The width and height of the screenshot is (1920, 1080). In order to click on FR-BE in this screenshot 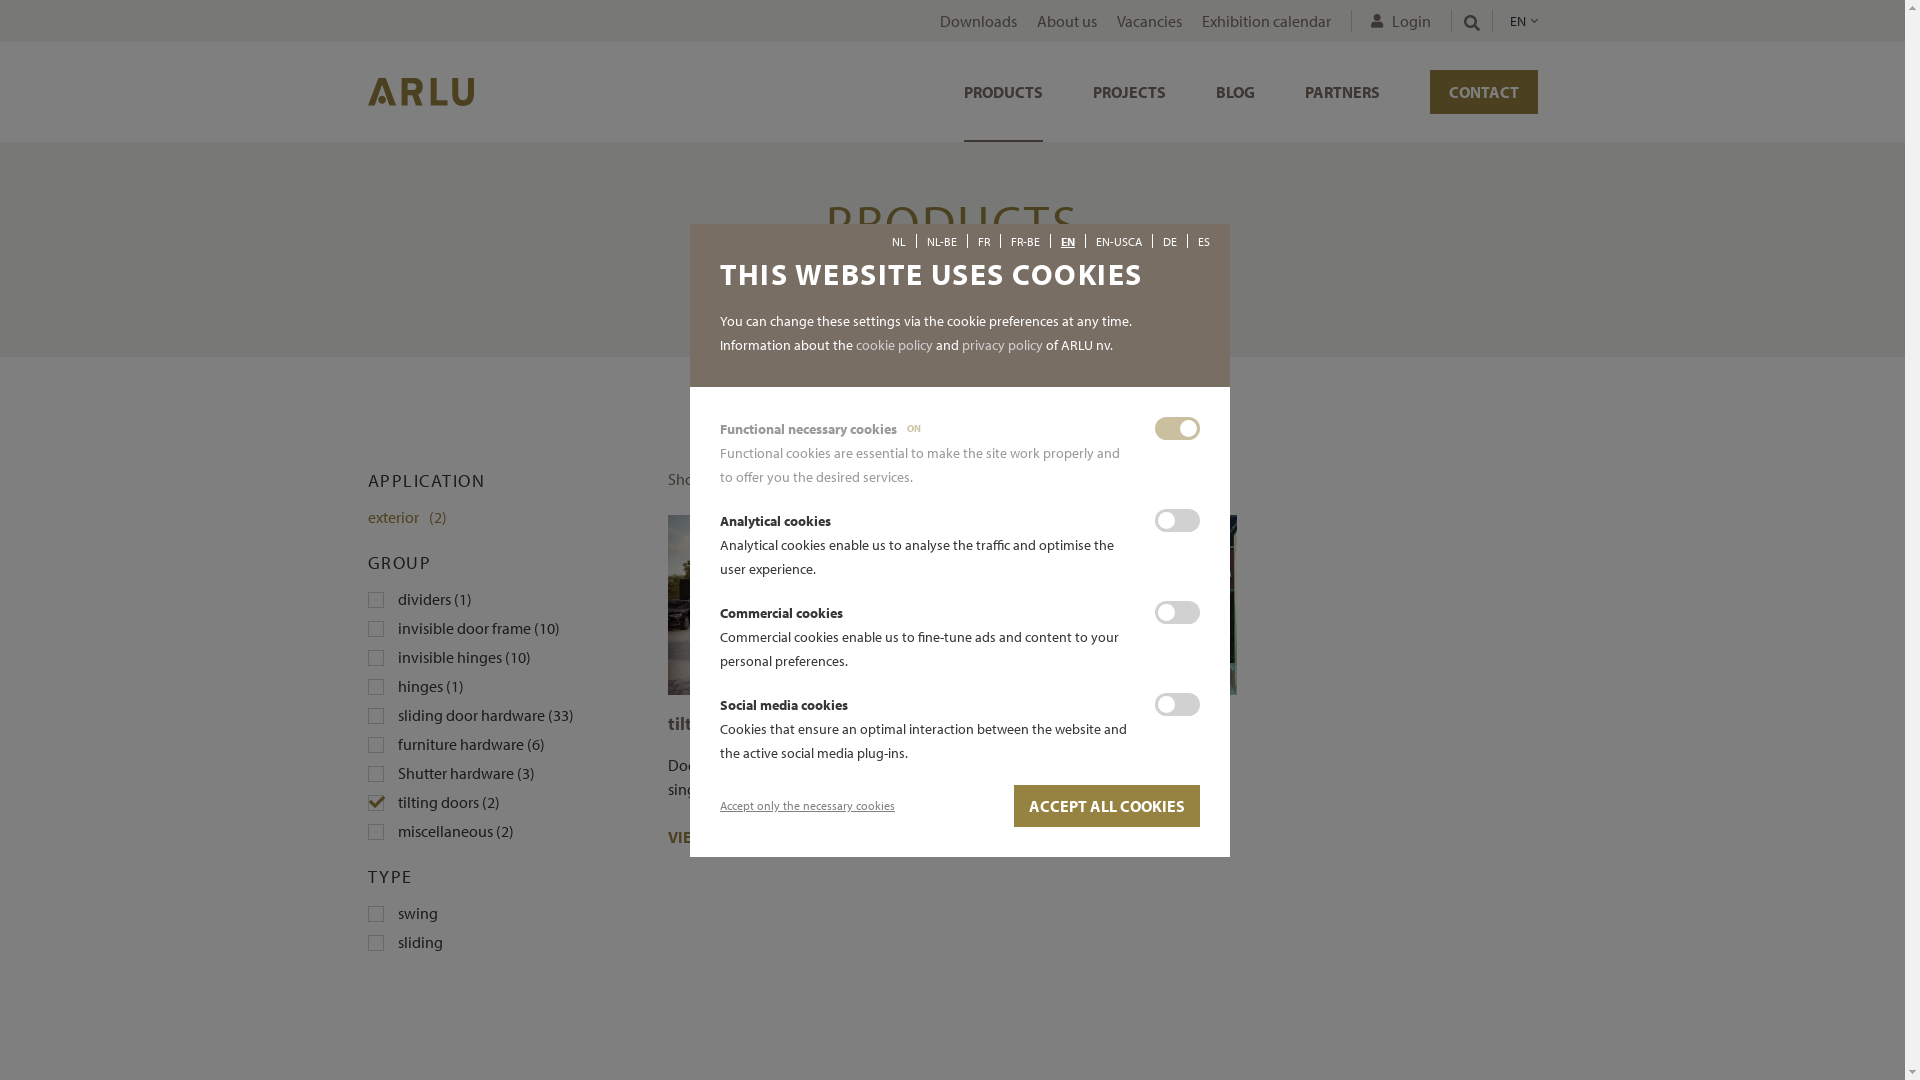, I will do `click(1026, 242)`.